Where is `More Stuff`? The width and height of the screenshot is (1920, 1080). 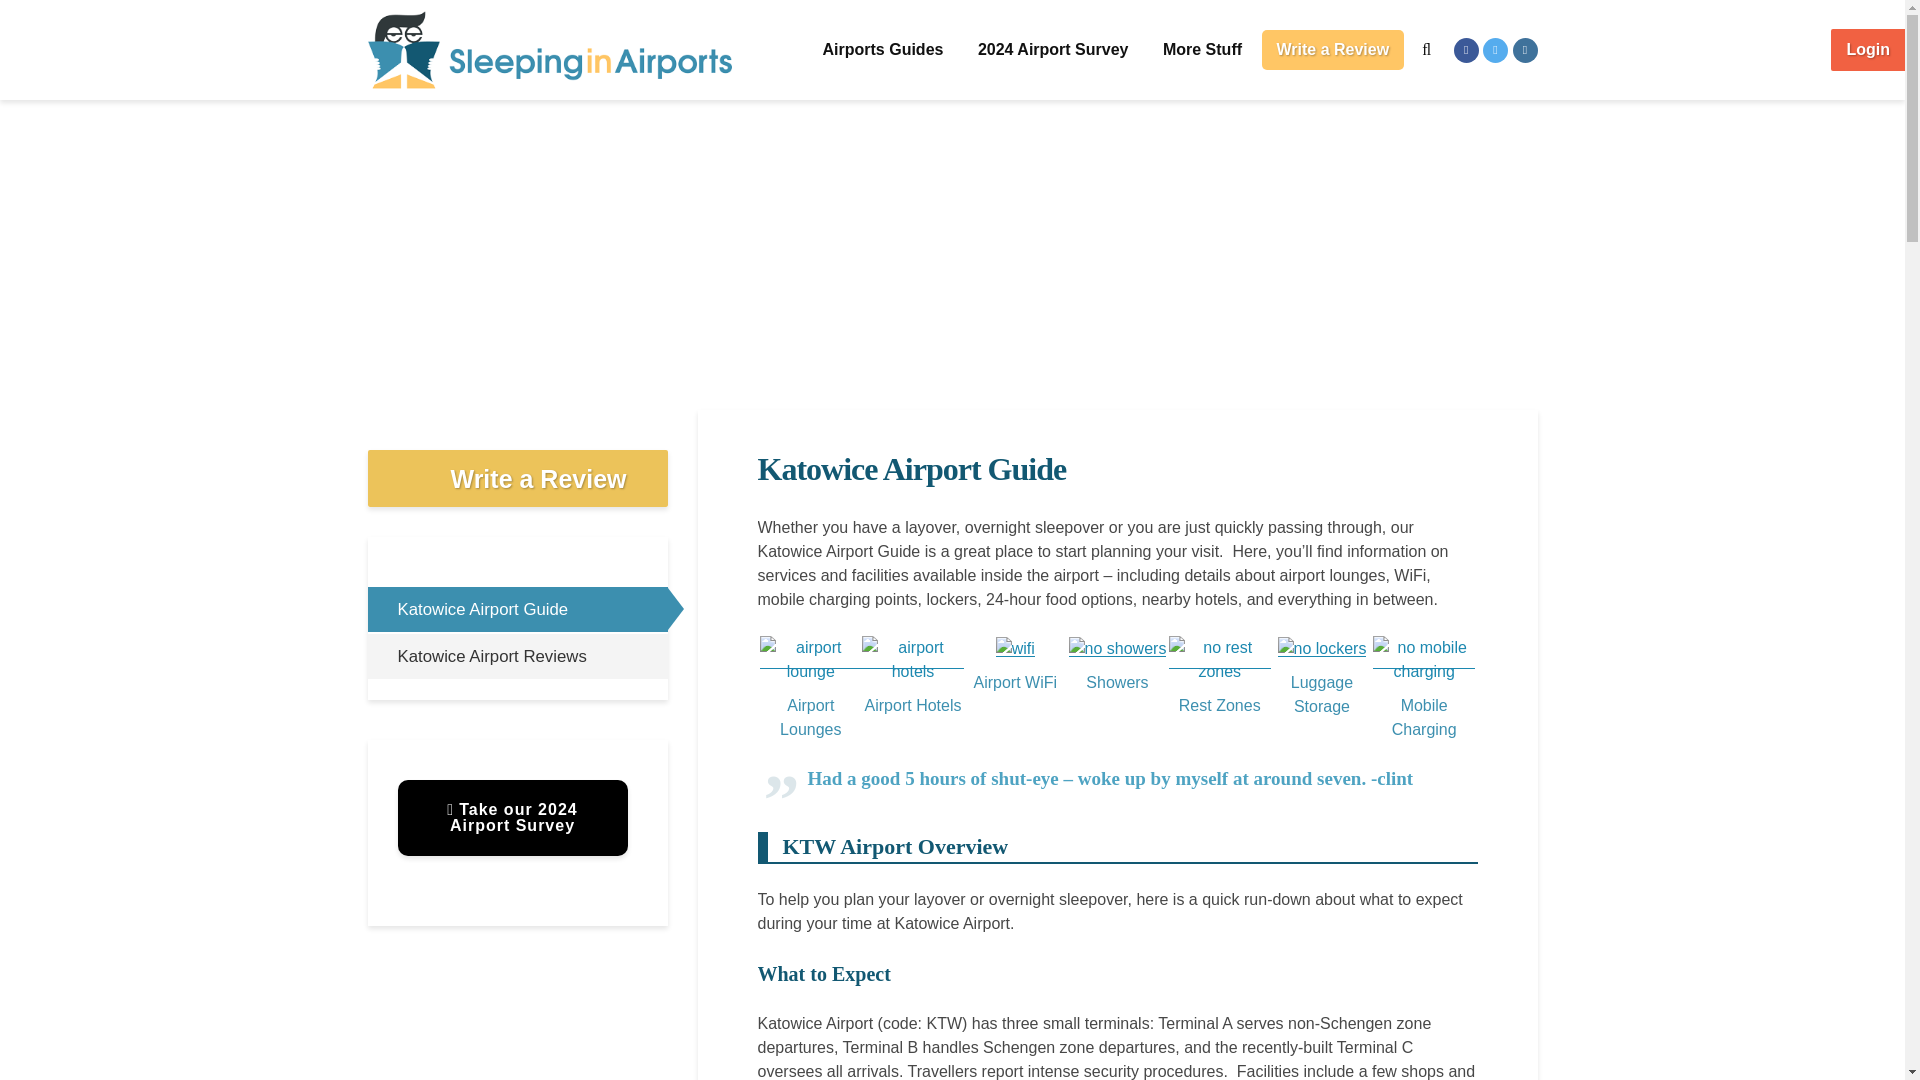
More Stuff is located at coordinates (1202, 50).